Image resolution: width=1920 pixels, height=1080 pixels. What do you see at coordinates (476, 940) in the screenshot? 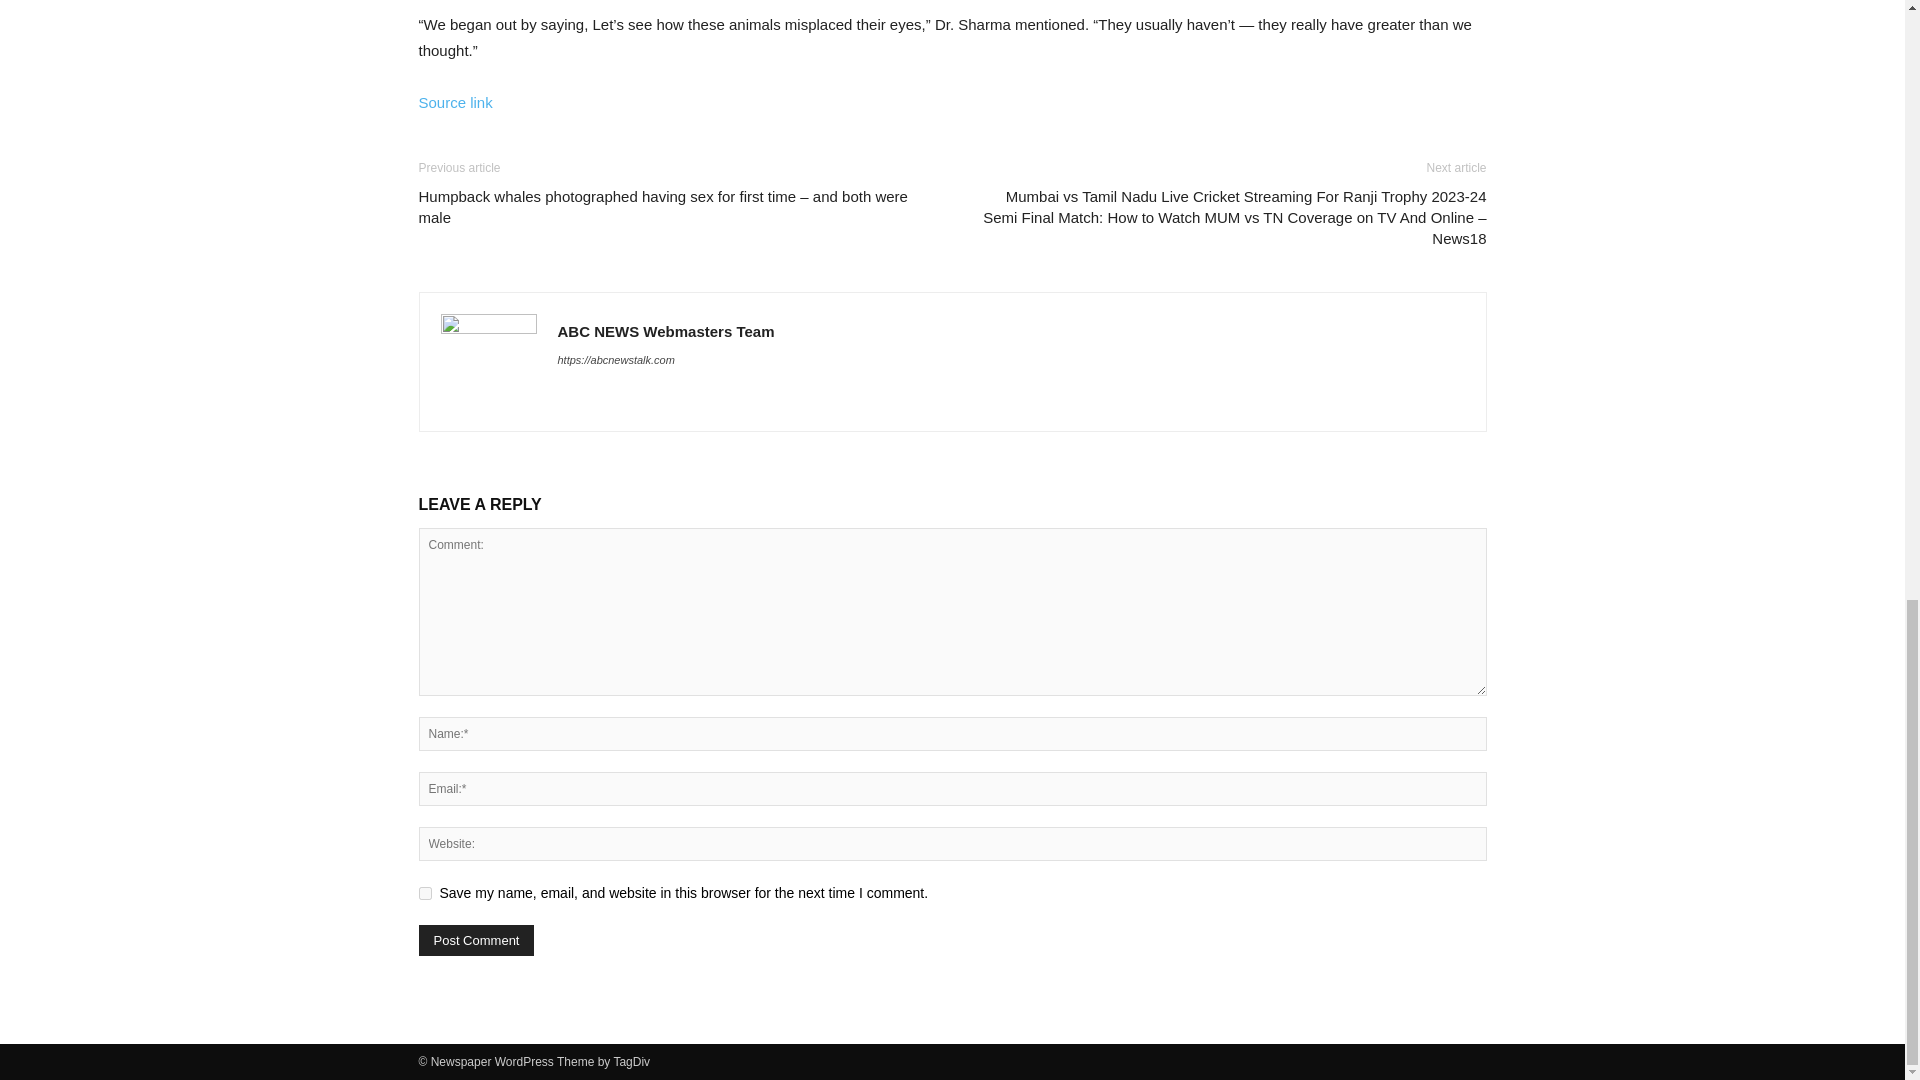
I see `Post Comment` at bounding box center [476, 940].